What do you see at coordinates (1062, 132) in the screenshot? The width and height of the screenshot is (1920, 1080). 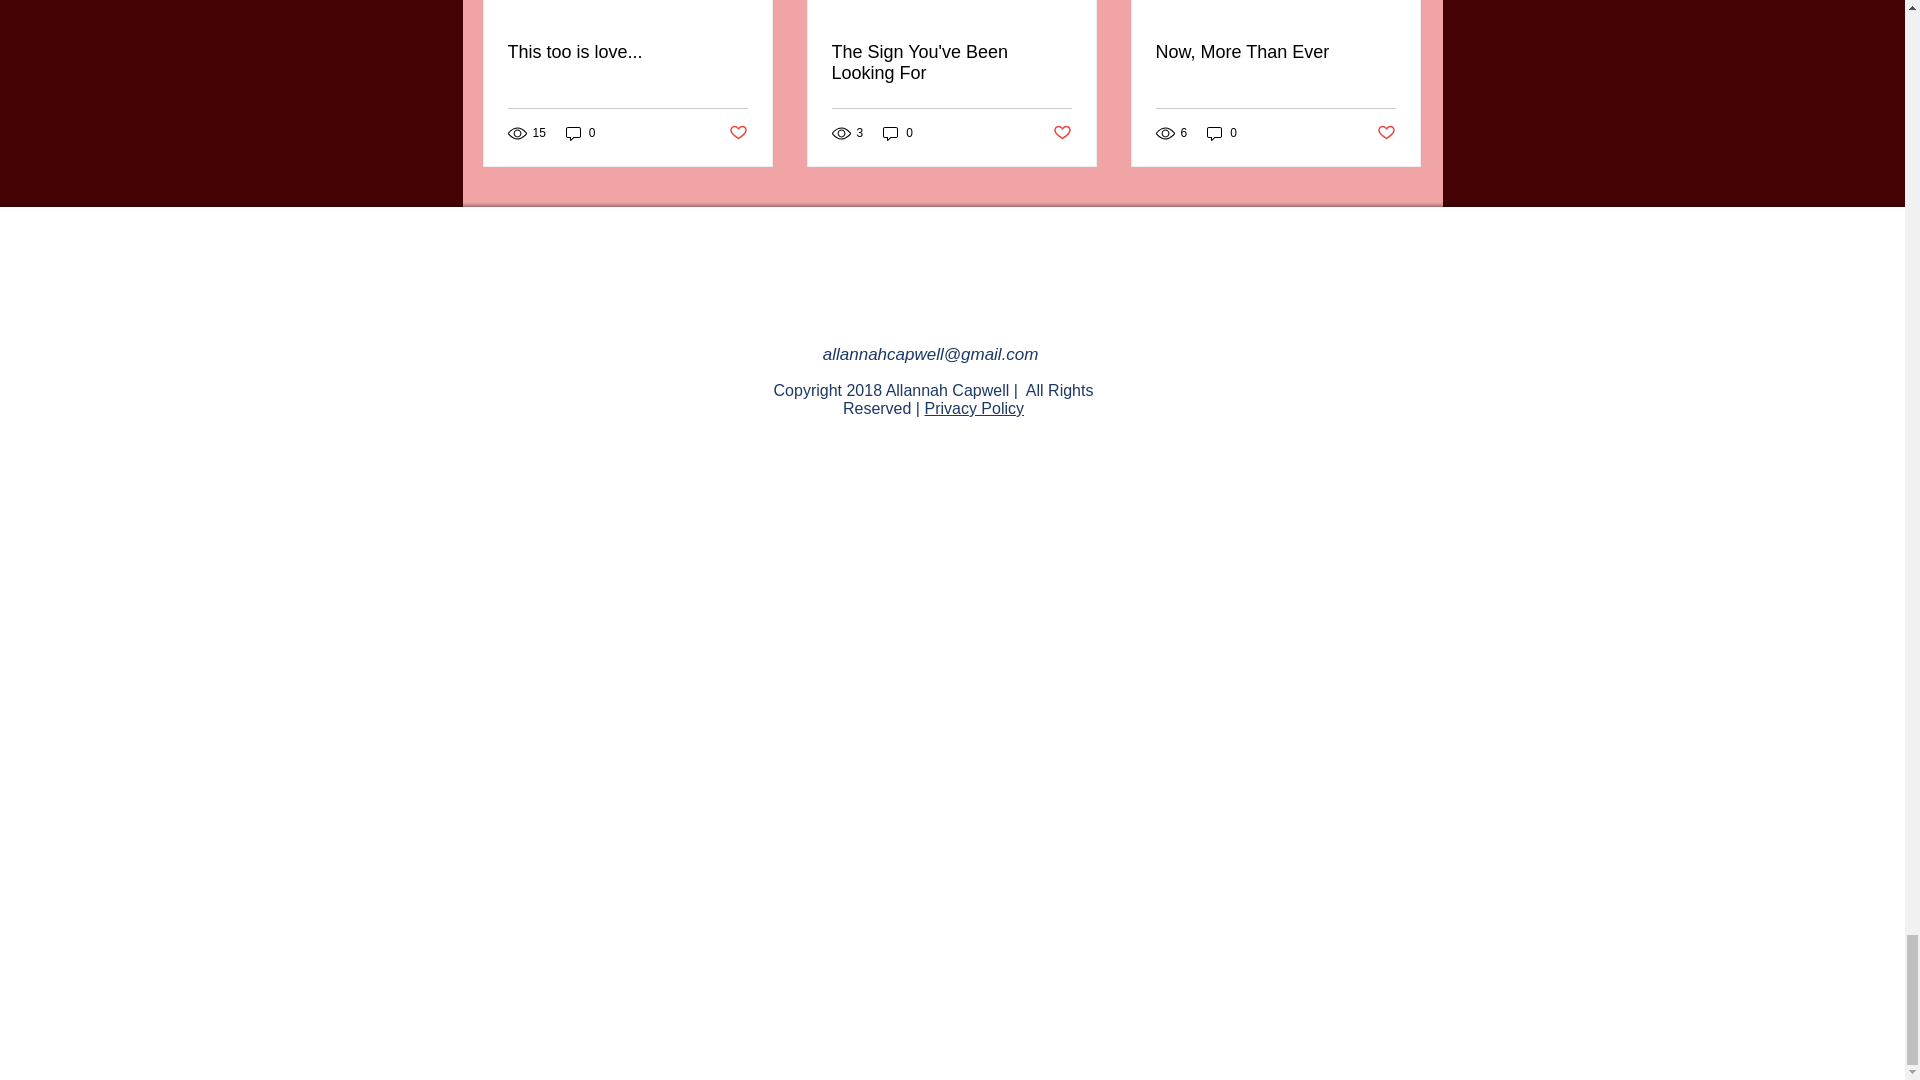 I see `Post not marked as liked` at bounding box center [1062, 132].